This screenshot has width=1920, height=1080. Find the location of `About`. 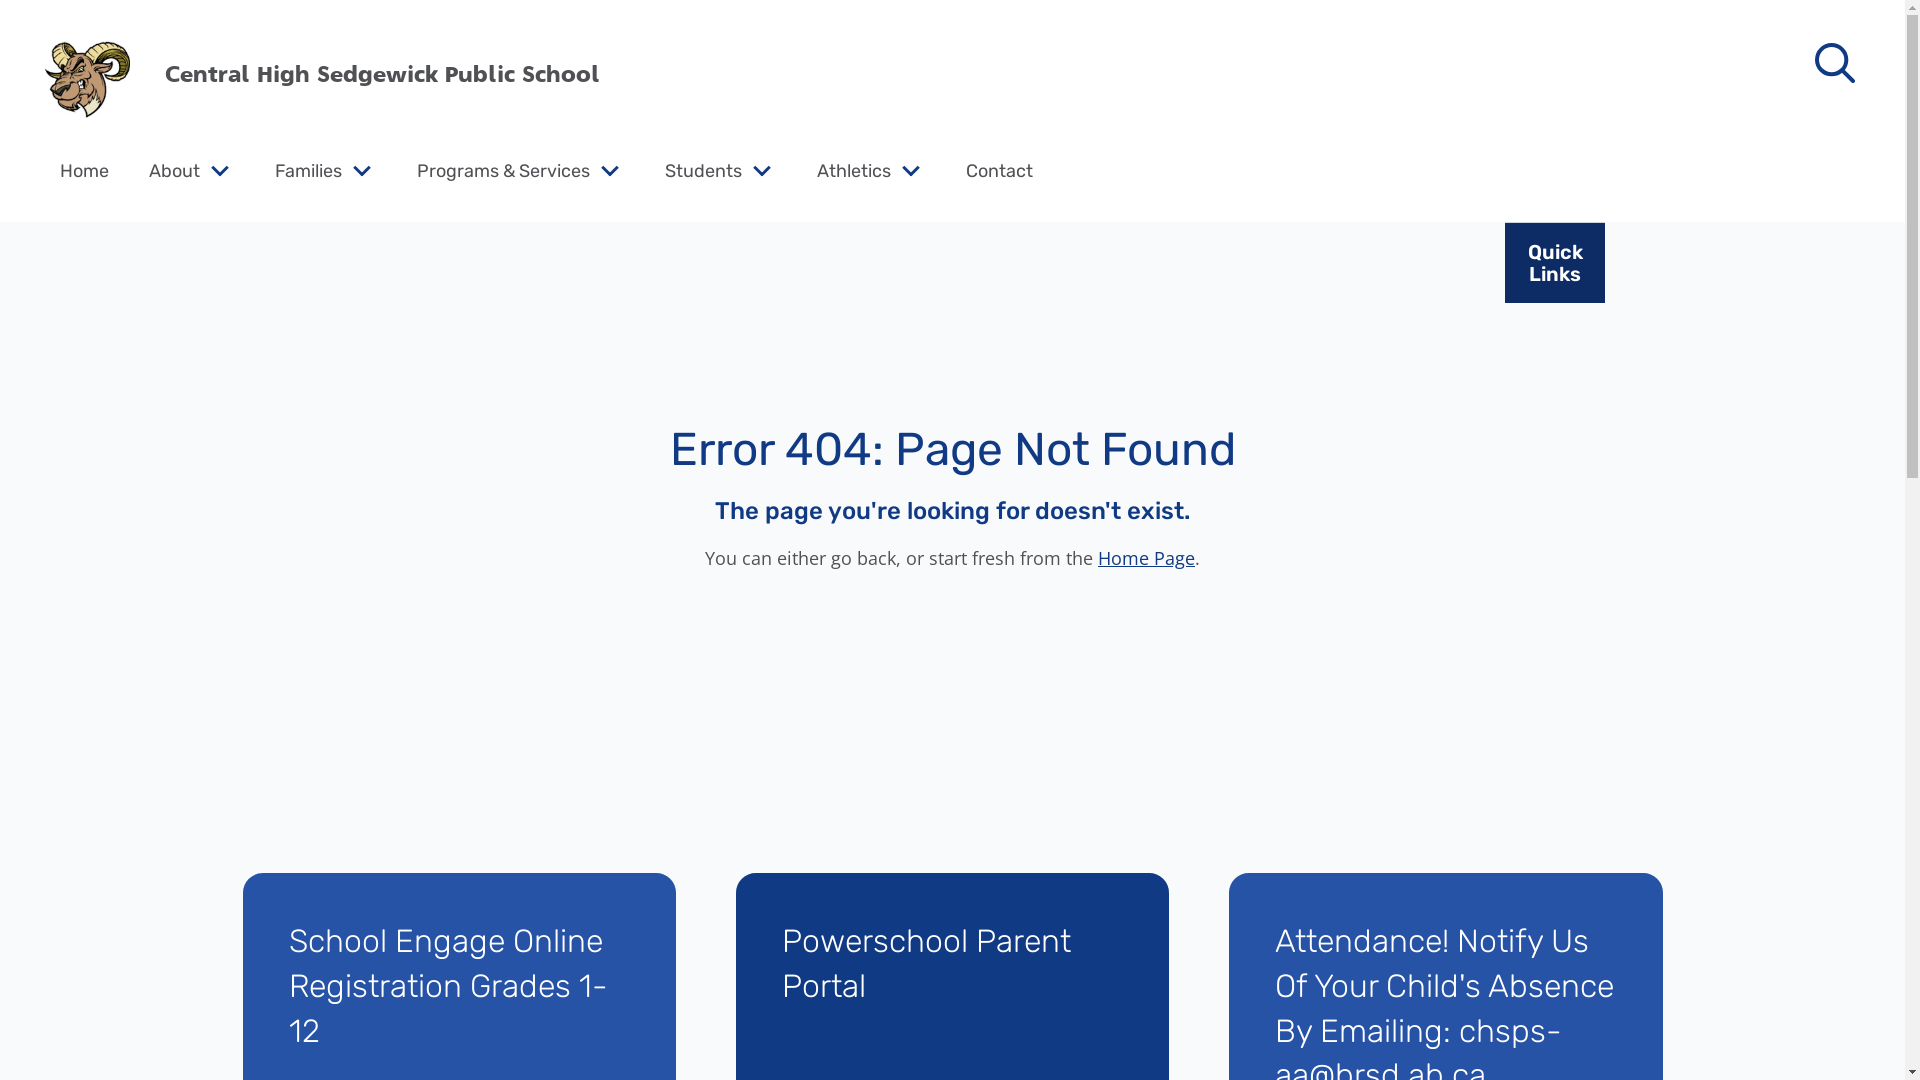

About is located at coordinates (174, 170).